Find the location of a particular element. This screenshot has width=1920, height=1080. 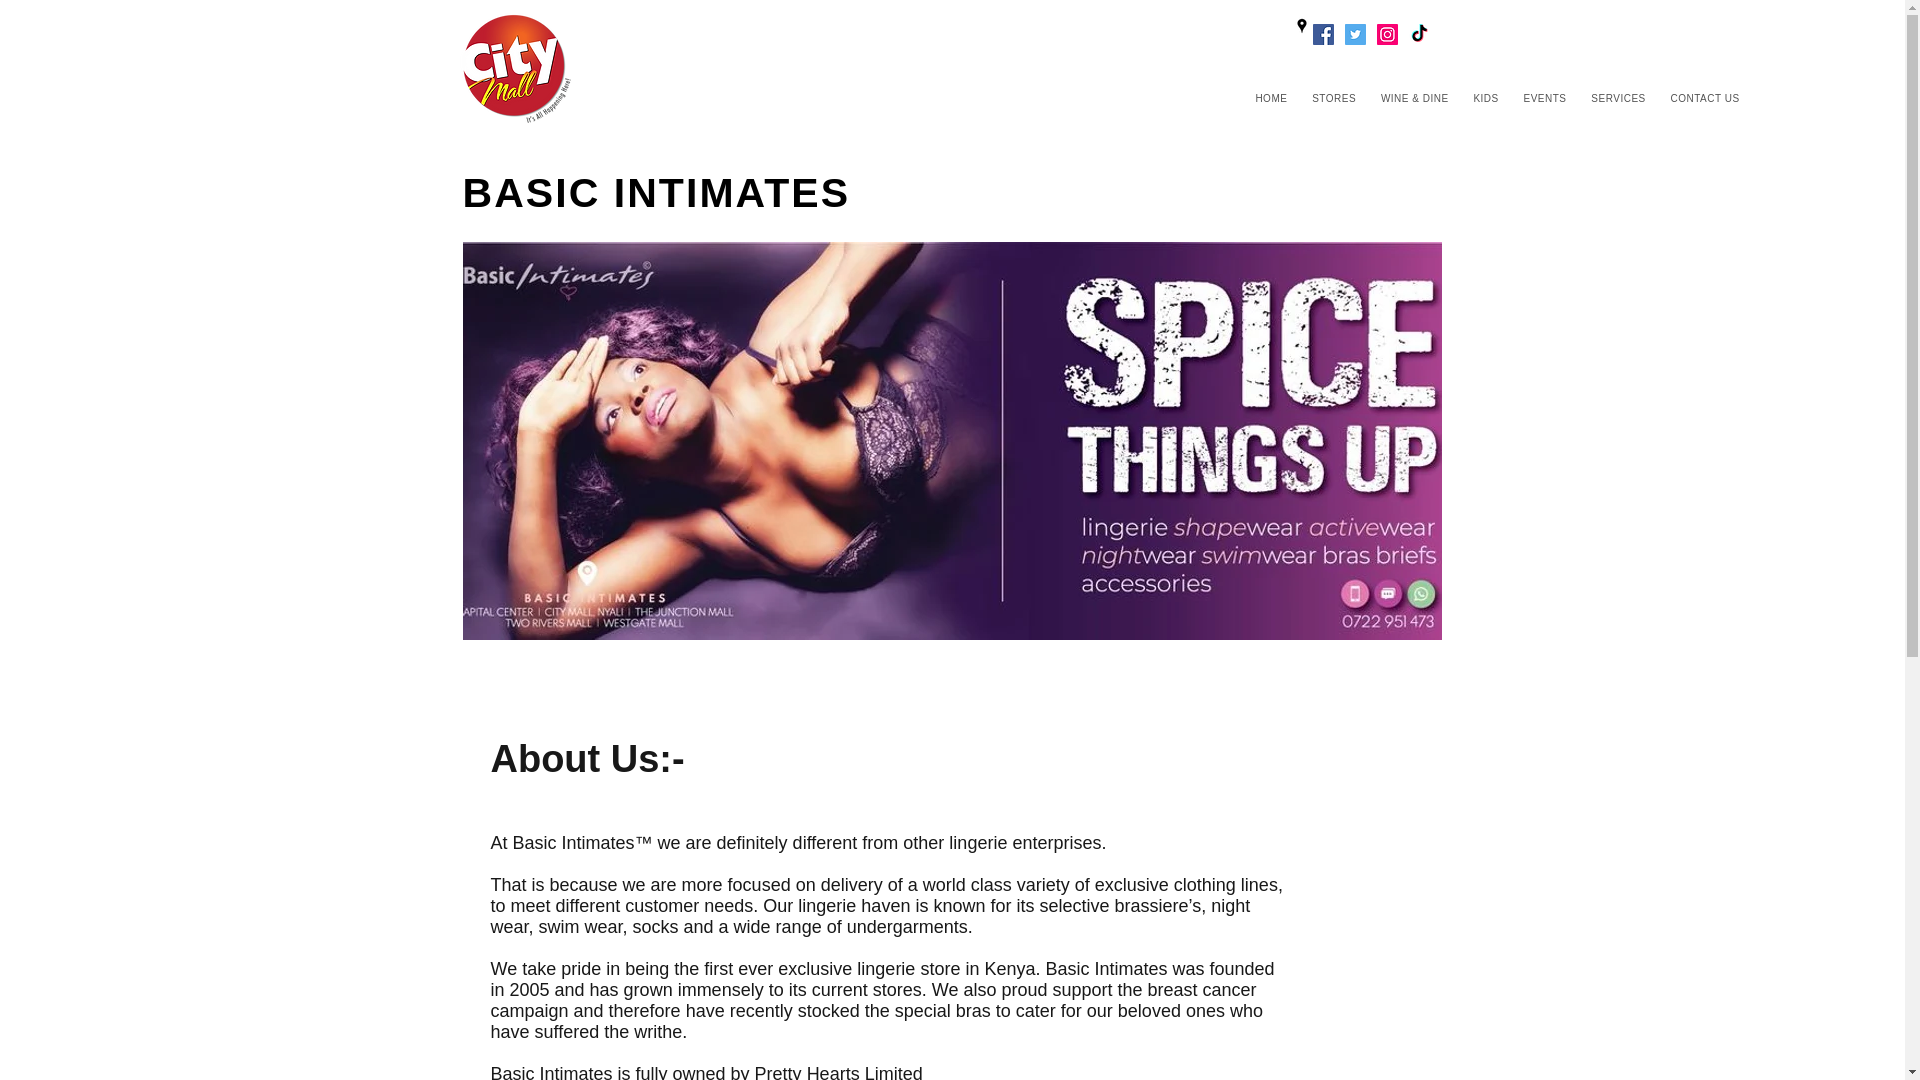

SERVICES is located at coordinates (1618, 98).